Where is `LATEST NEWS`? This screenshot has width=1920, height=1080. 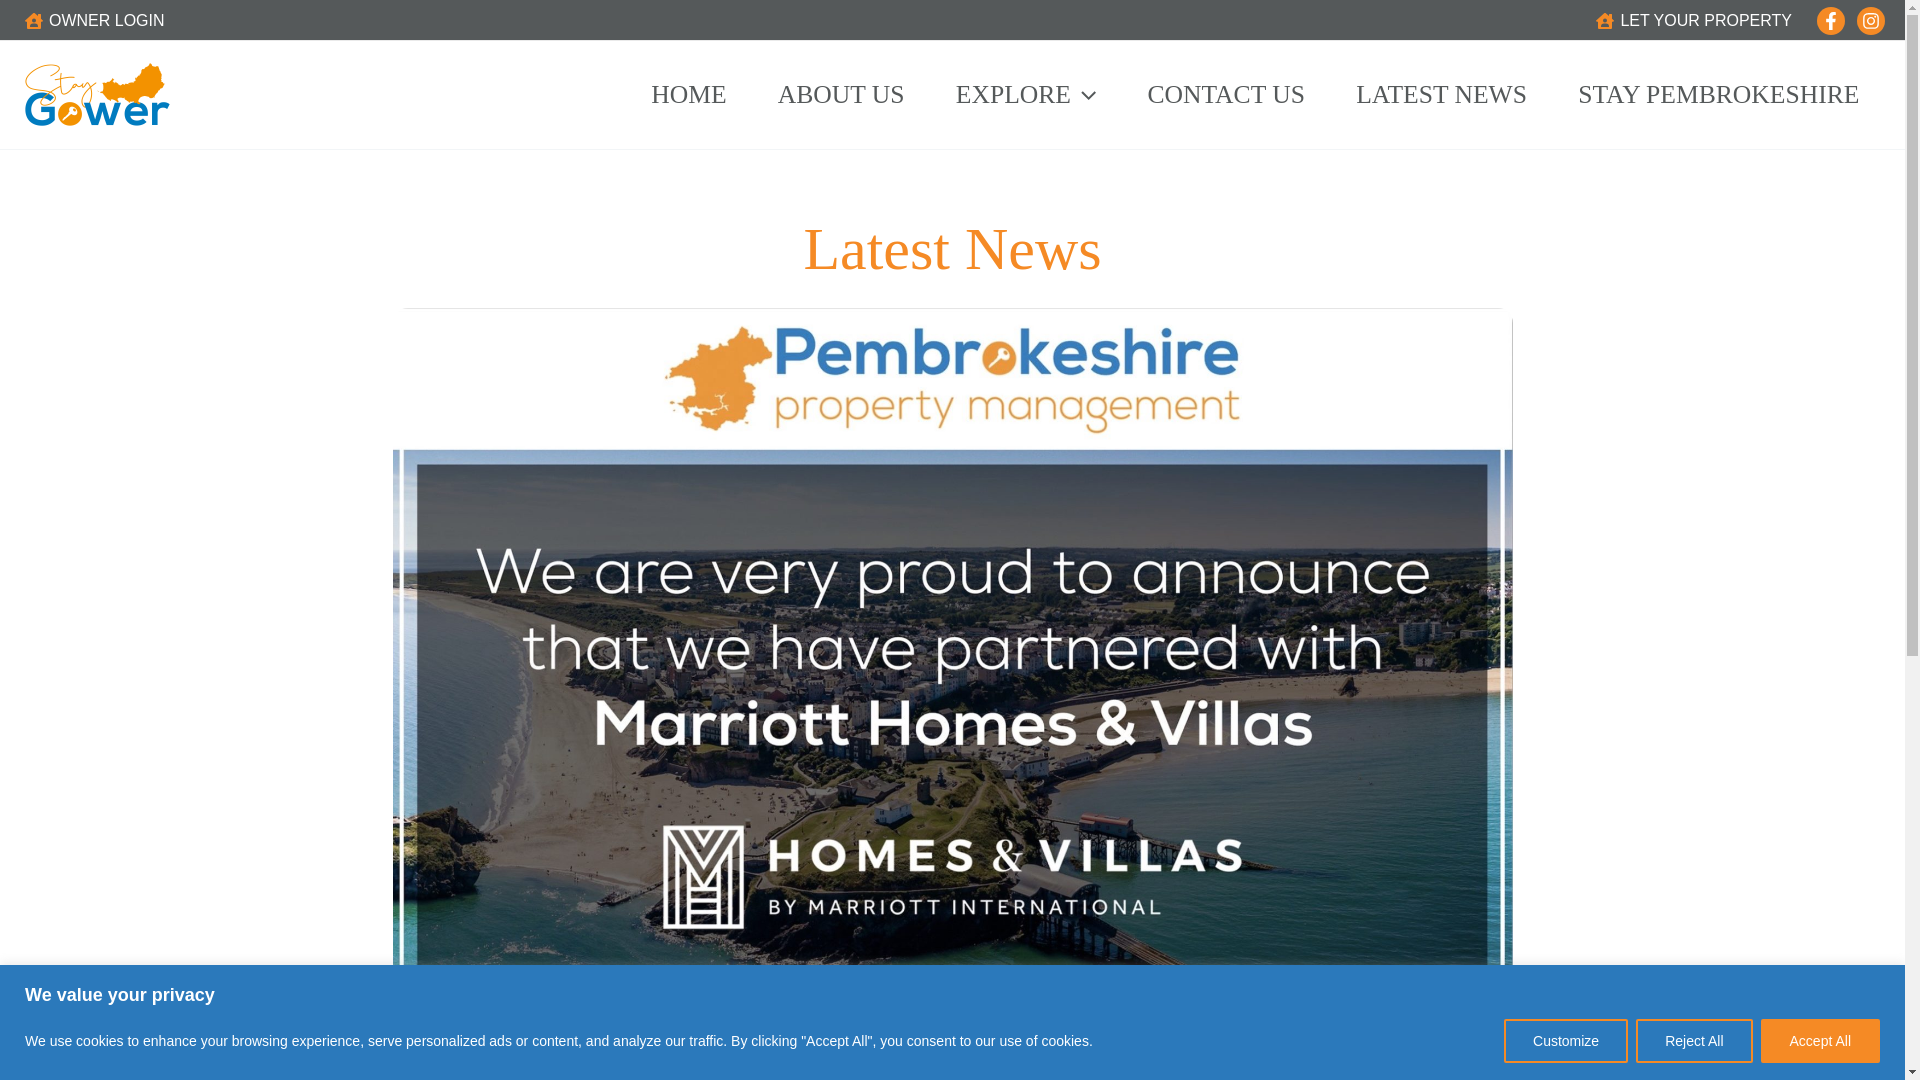 LATEST NEWS is located at coordinates (1442, 95).